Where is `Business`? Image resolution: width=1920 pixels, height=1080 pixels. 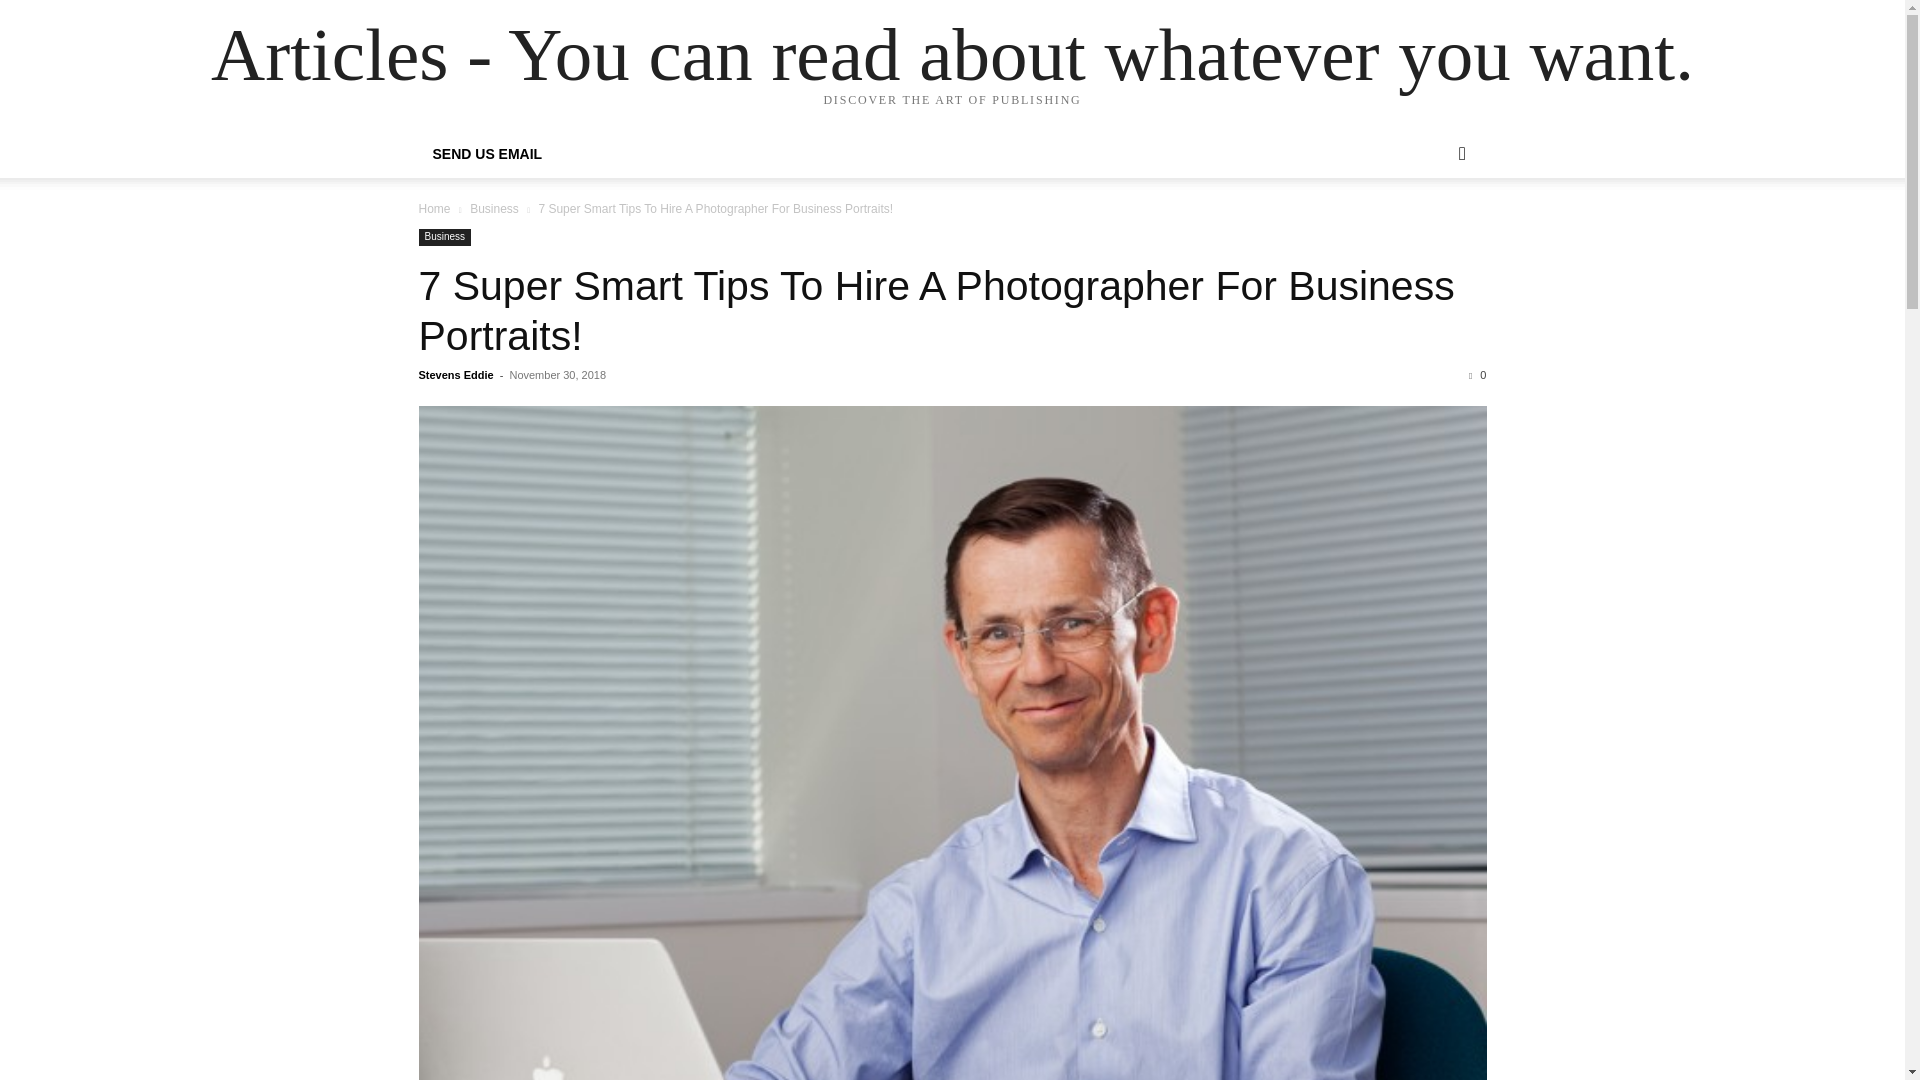
Business is located at coordinates (444, 237).